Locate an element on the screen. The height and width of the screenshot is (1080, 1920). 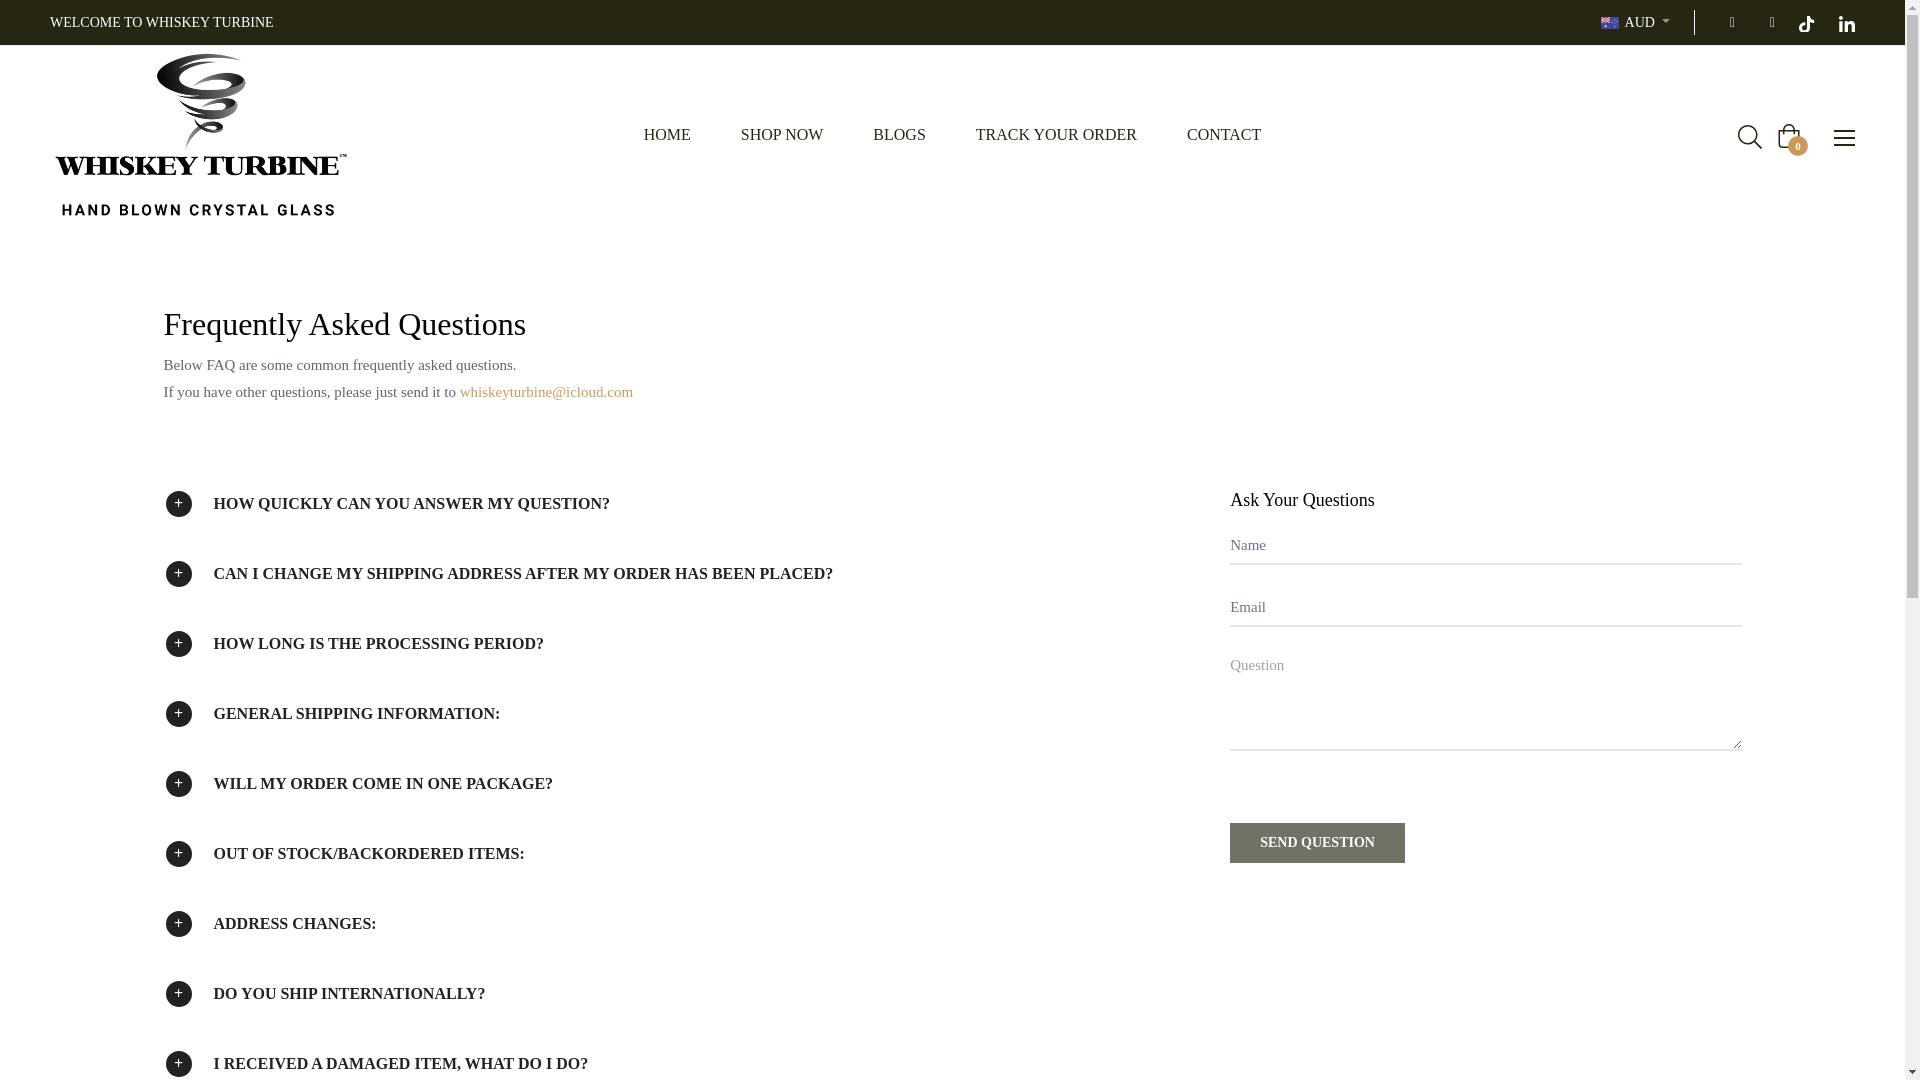
CONTACT is located at coordinates (1224, 135).